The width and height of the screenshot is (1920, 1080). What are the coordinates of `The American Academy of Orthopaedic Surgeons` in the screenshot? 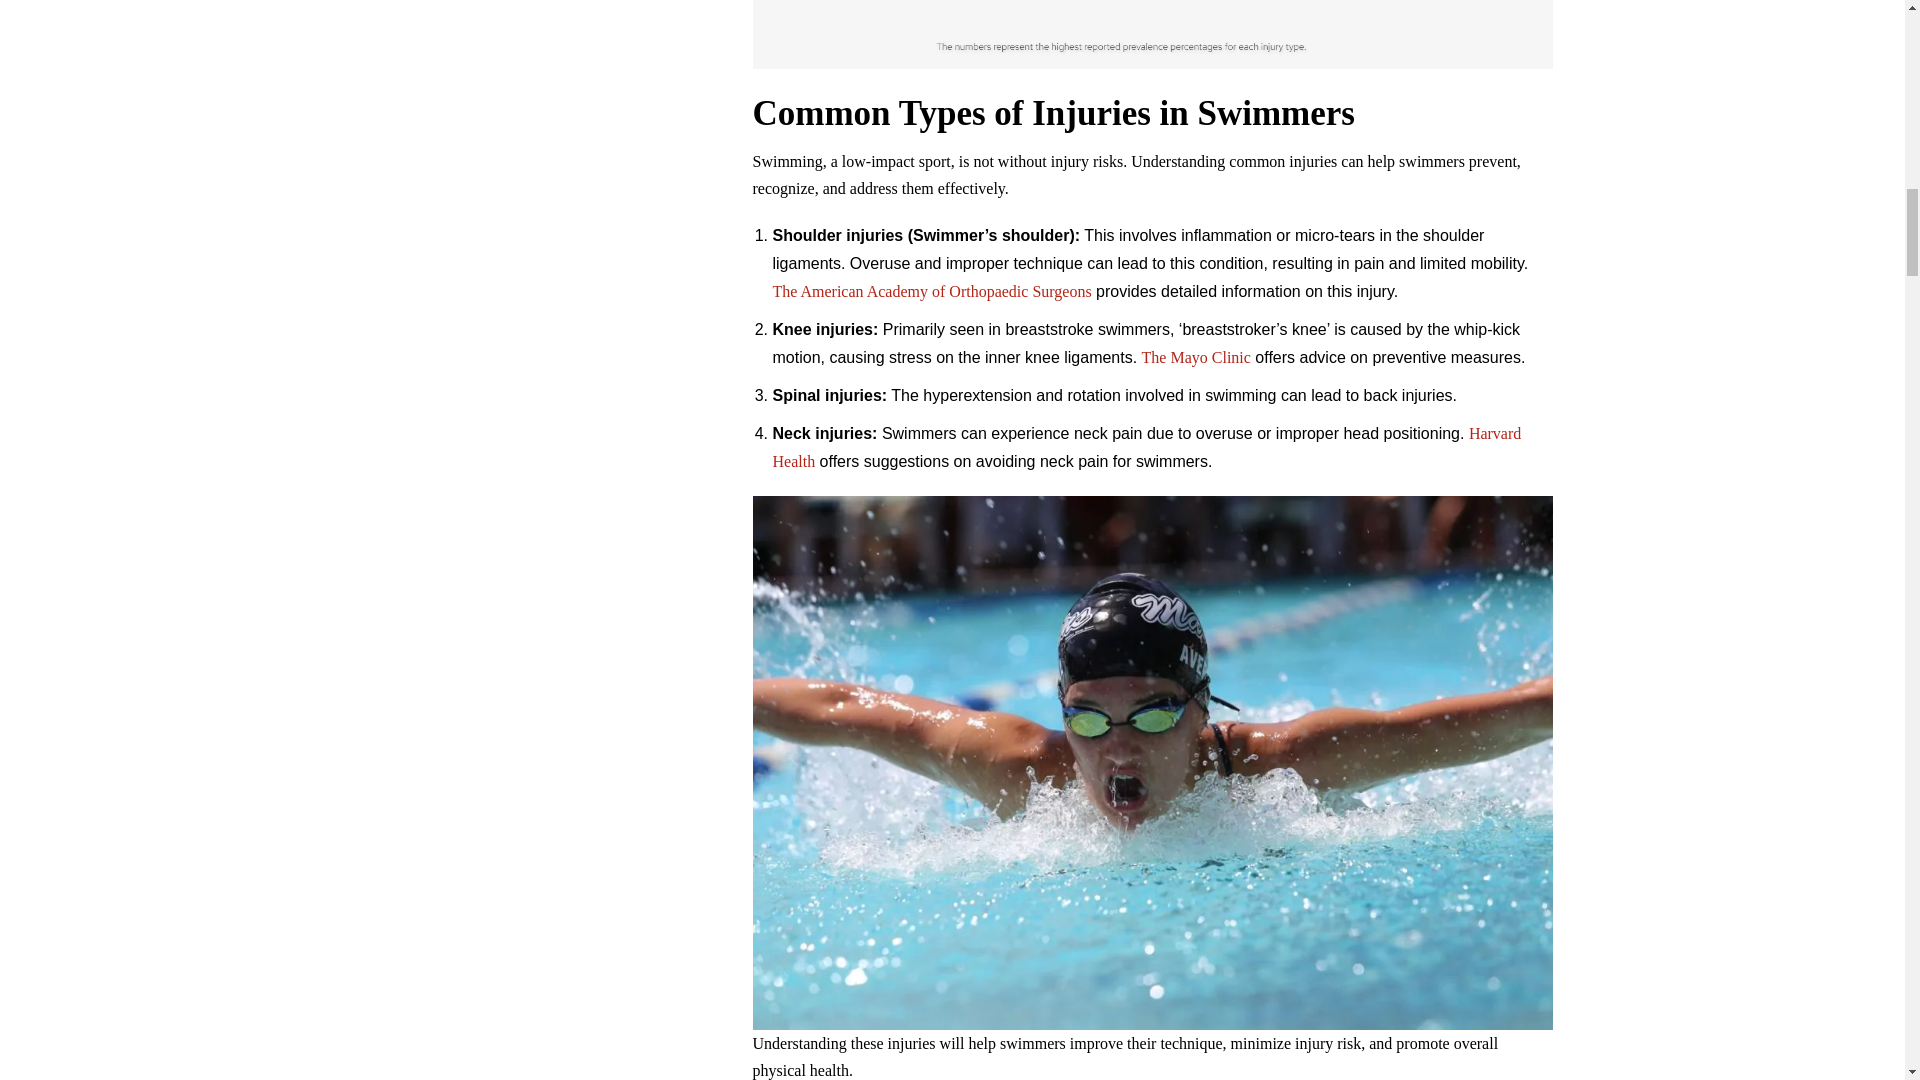 It's located at (930, 291).